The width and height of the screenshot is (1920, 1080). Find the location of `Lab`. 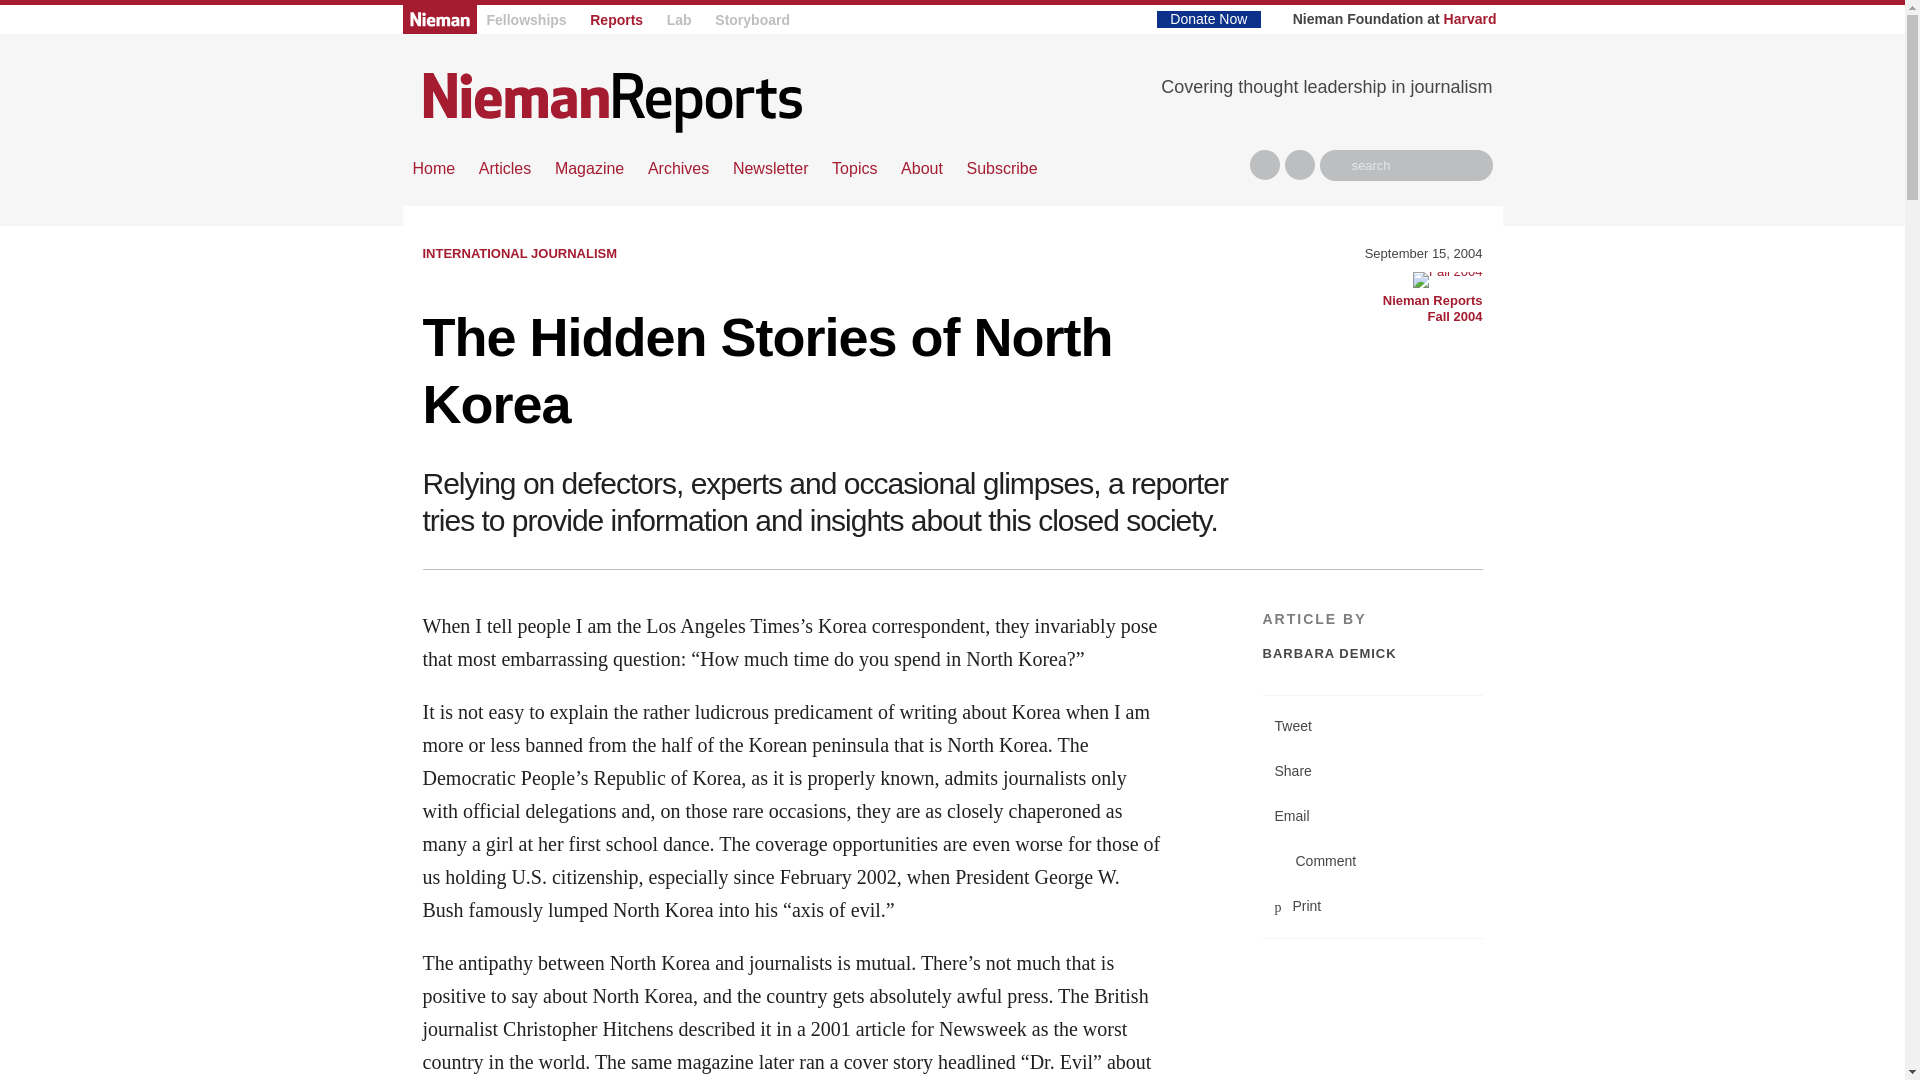

Lab is located at coordinates (678, 20).